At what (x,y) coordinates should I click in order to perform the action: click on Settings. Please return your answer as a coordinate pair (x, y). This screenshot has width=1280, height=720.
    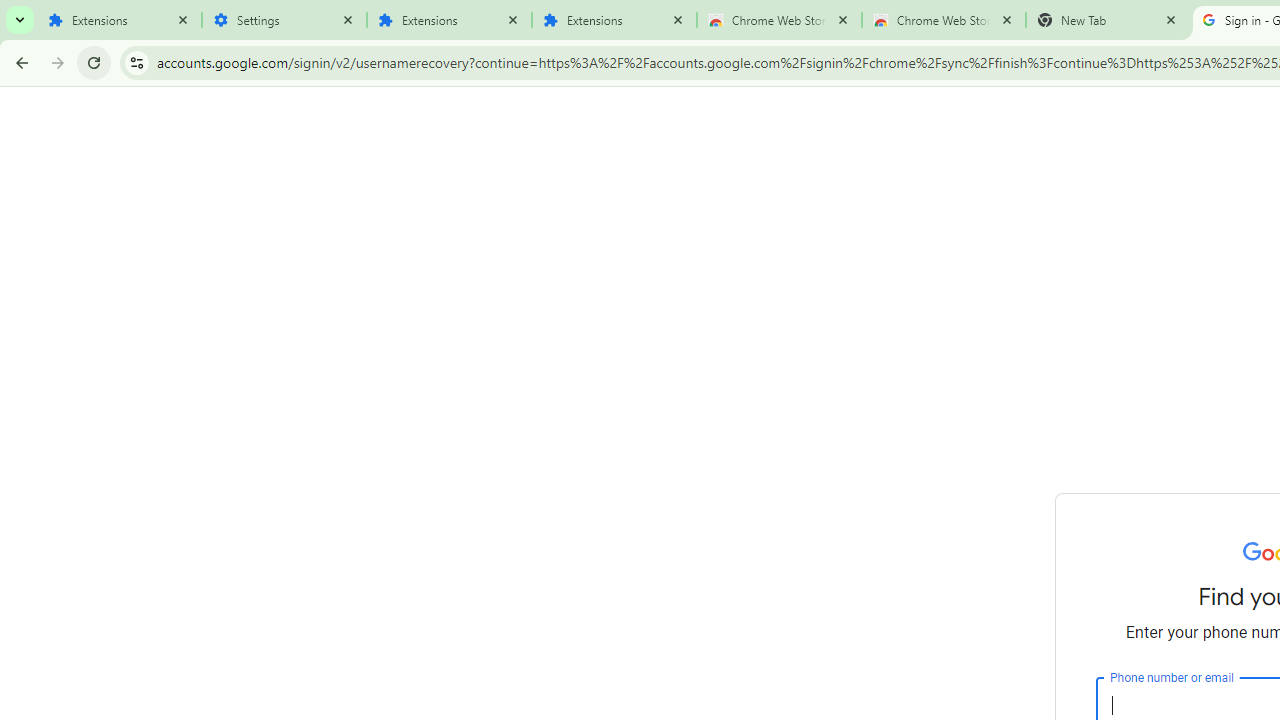
    Looking at the image, I should click on (284, 20).